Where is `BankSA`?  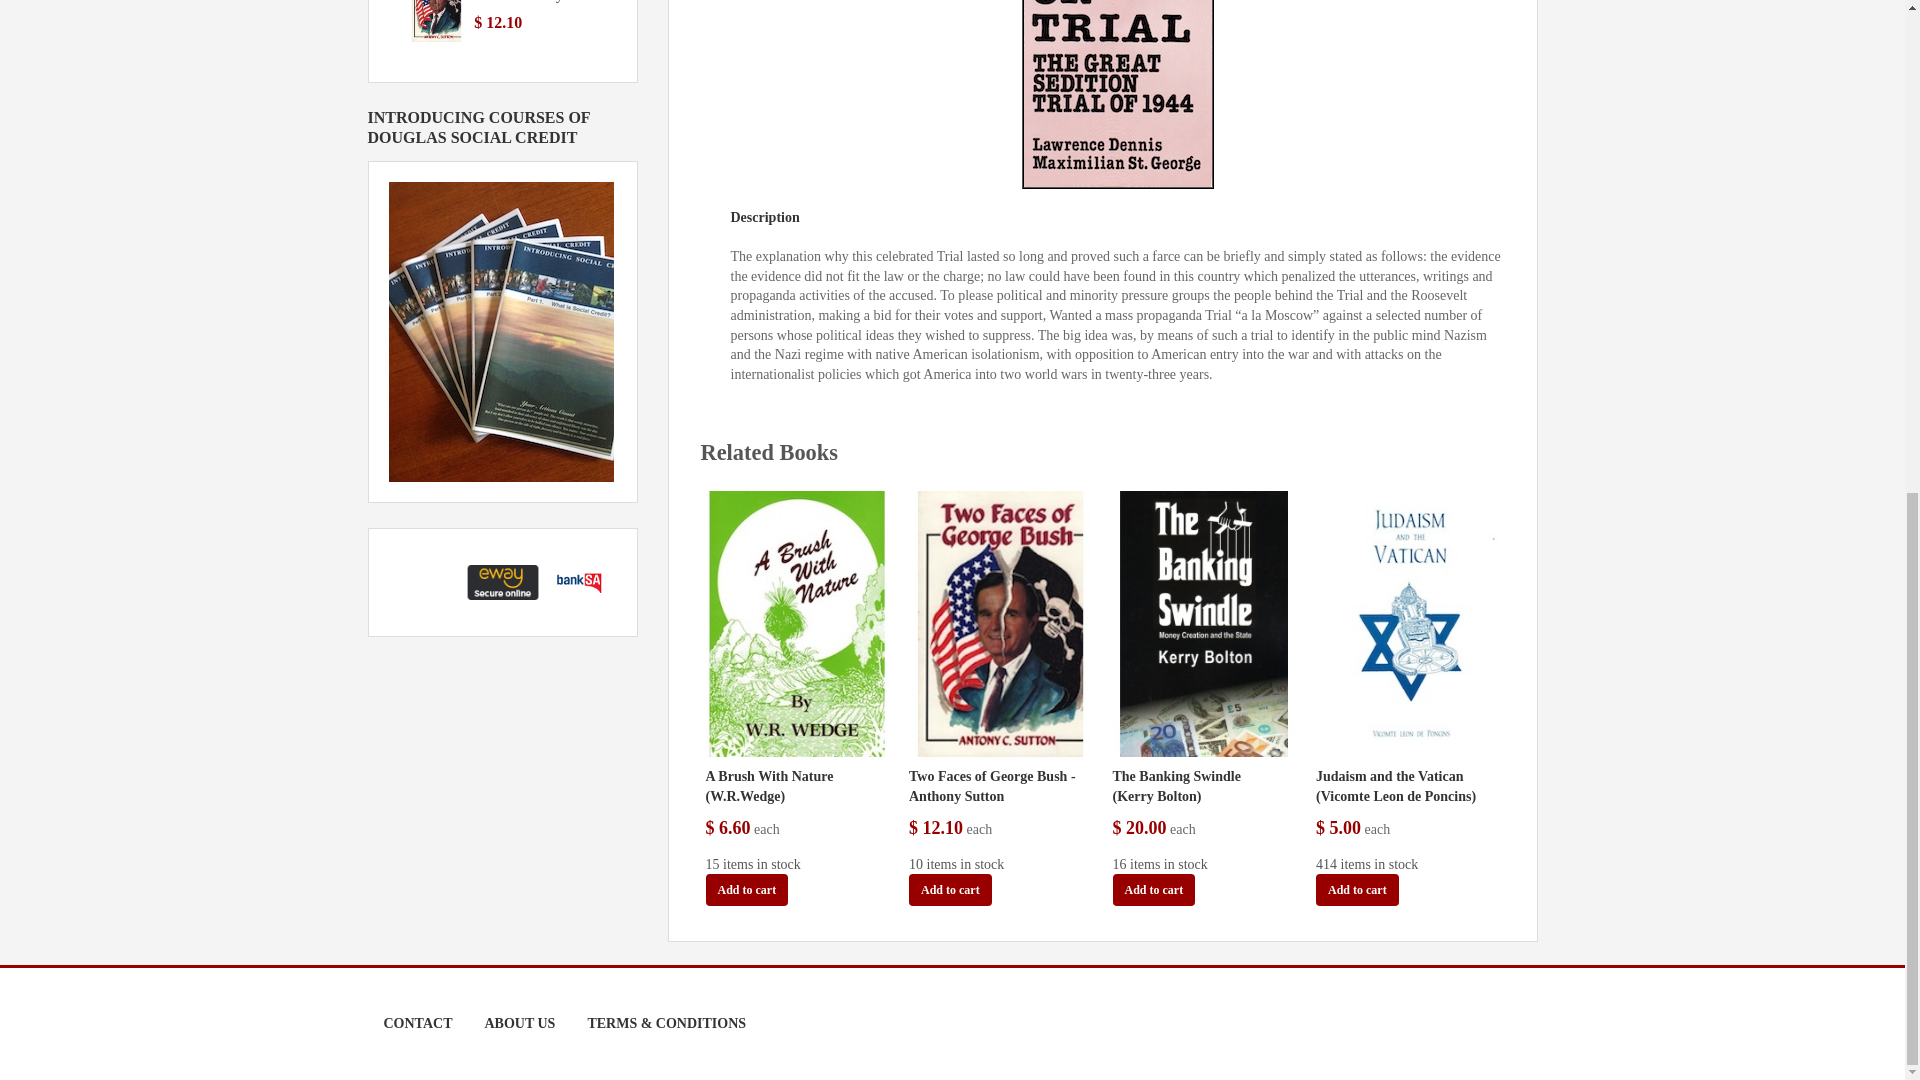 BankSA is located at coordinates (578, 580).